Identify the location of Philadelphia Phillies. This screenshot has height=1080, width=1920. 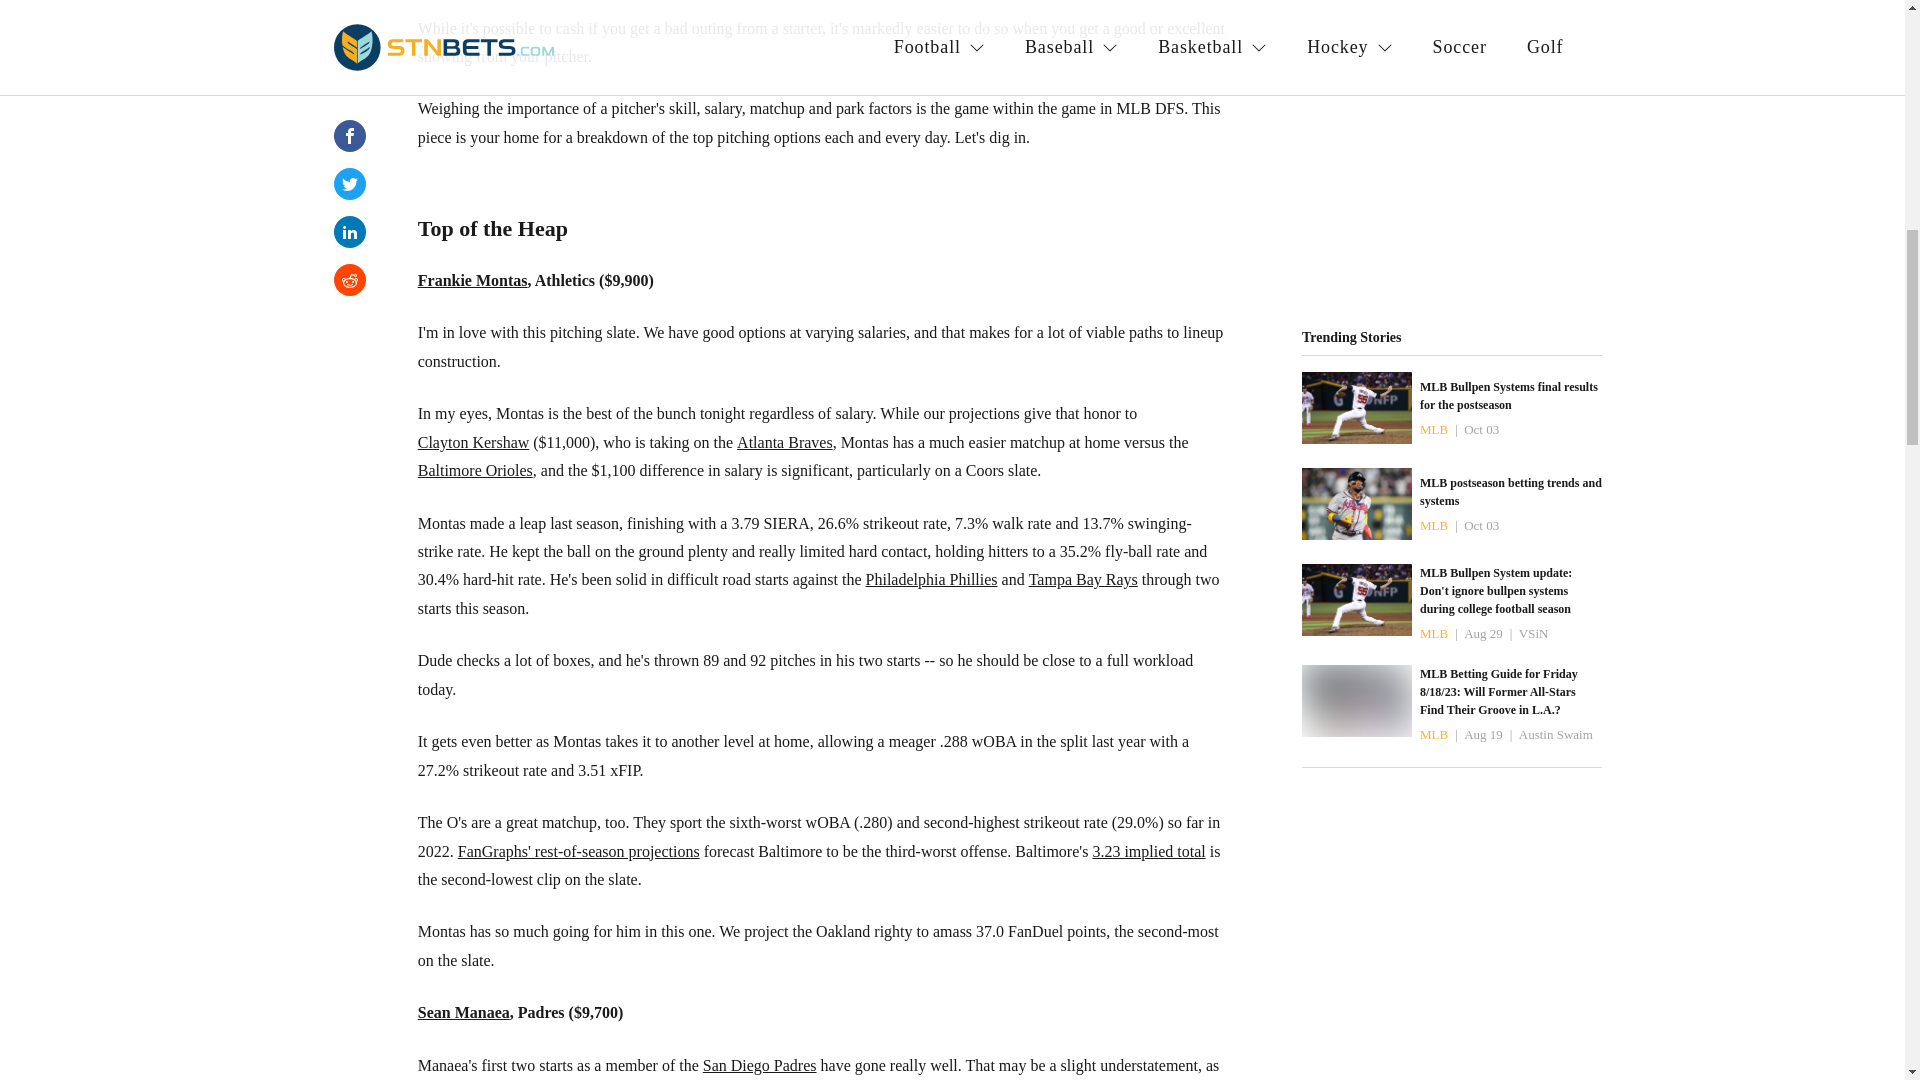
(932, 580).